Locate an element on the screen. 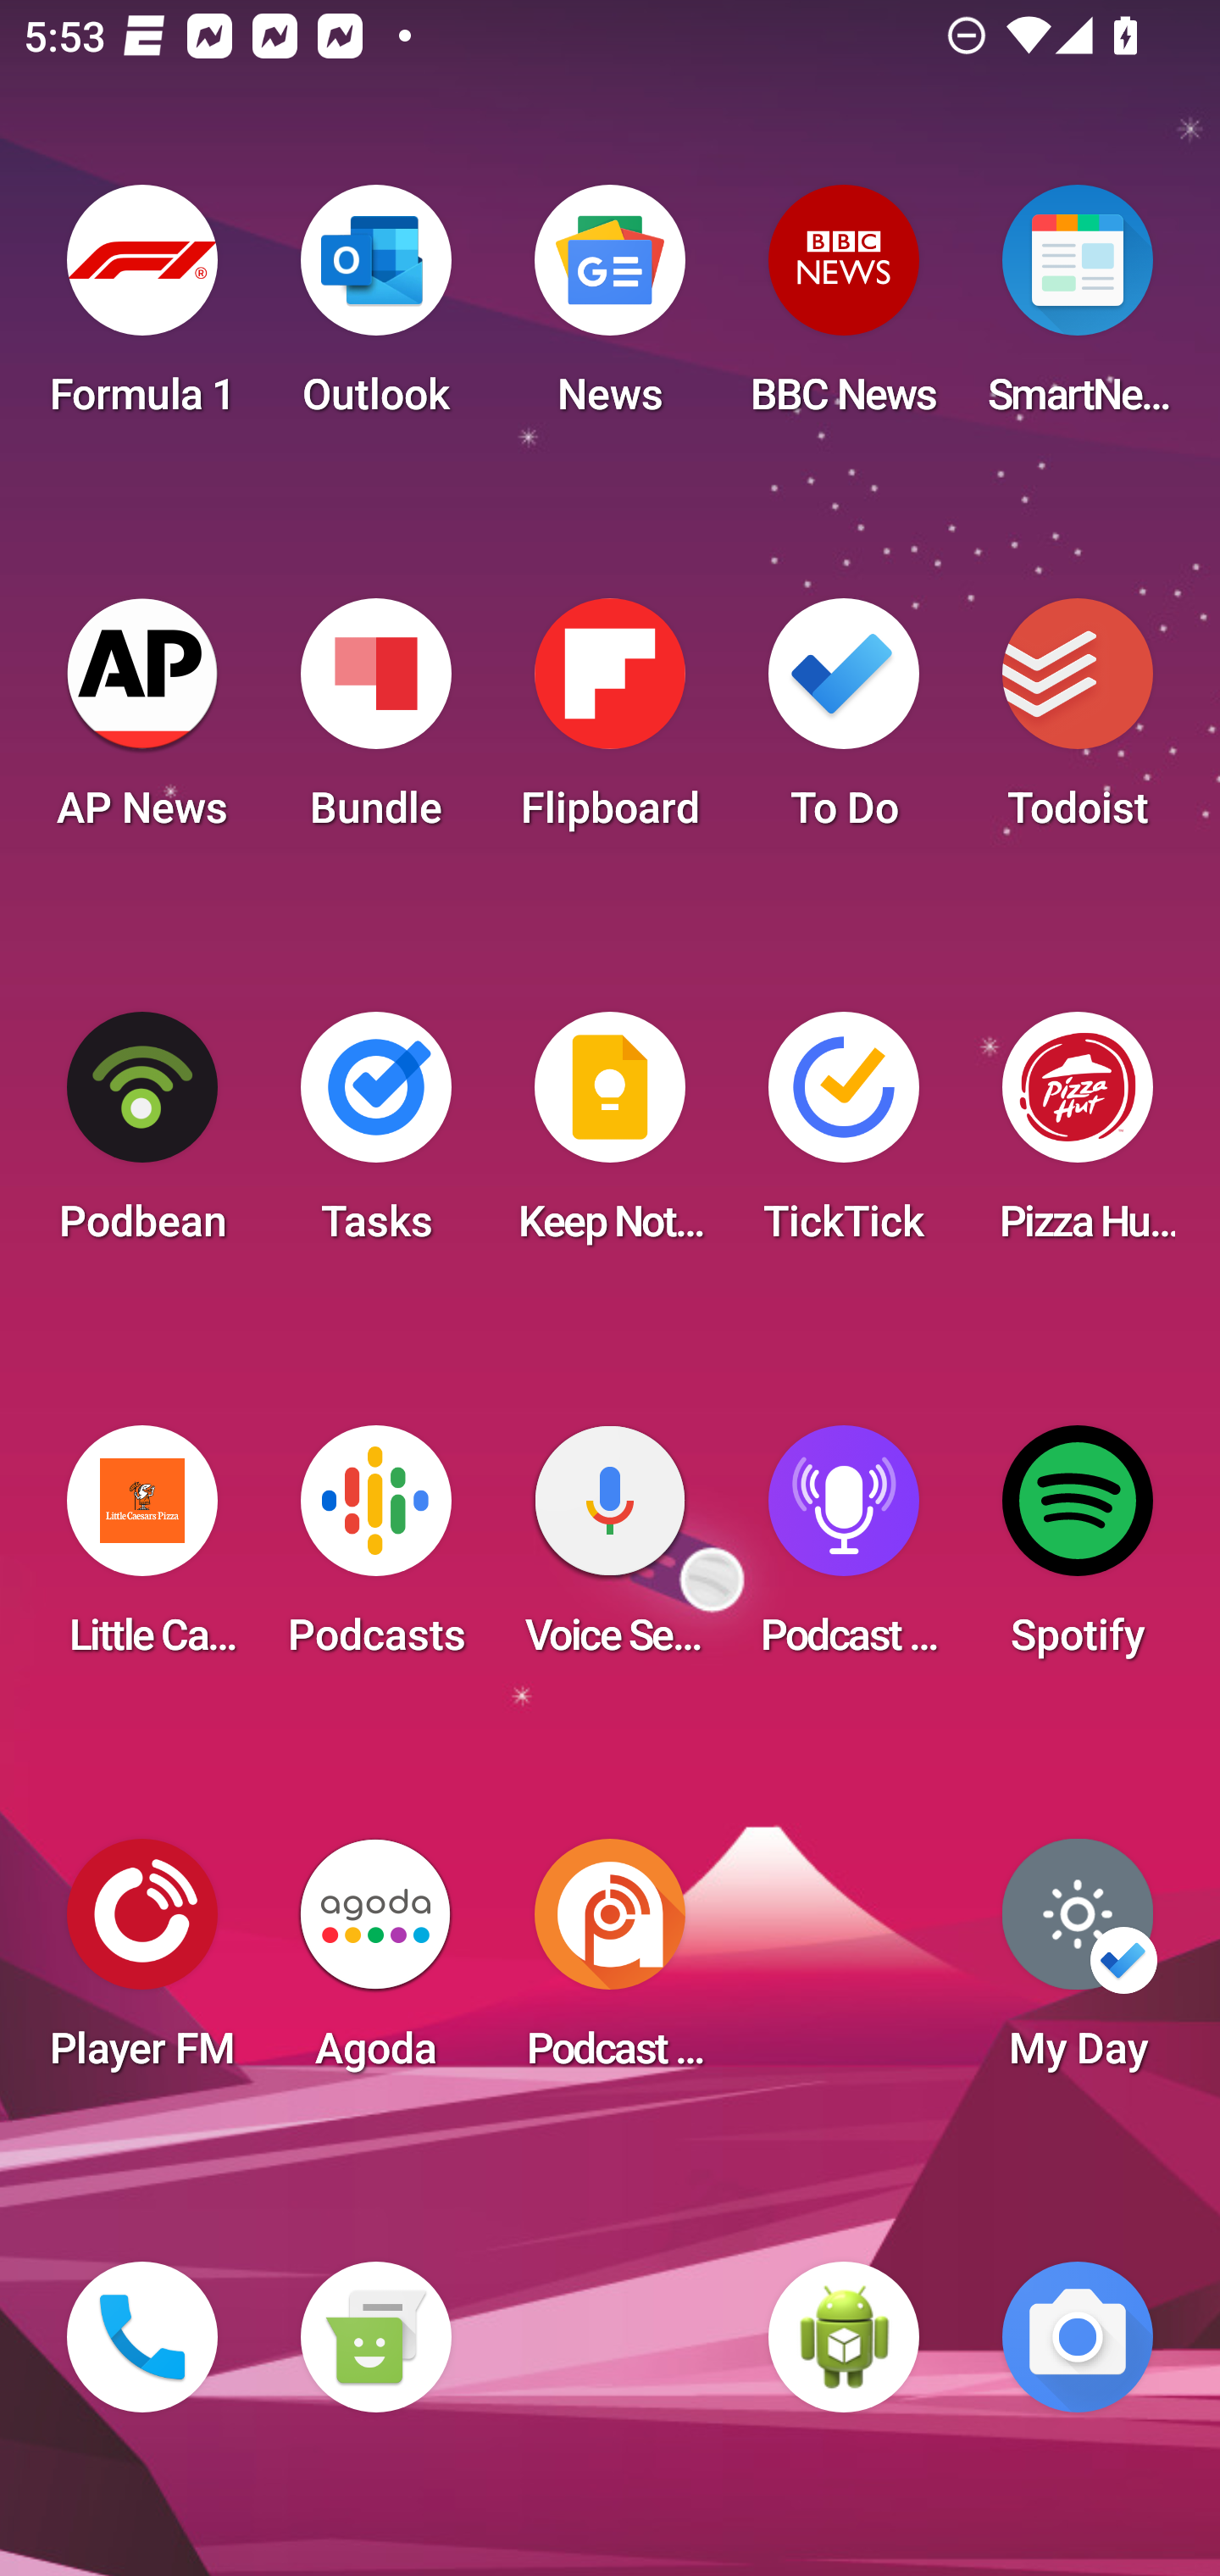 This screenshot has width=1220, height=2576. SmartNews is located at coordinates (1078, 310).